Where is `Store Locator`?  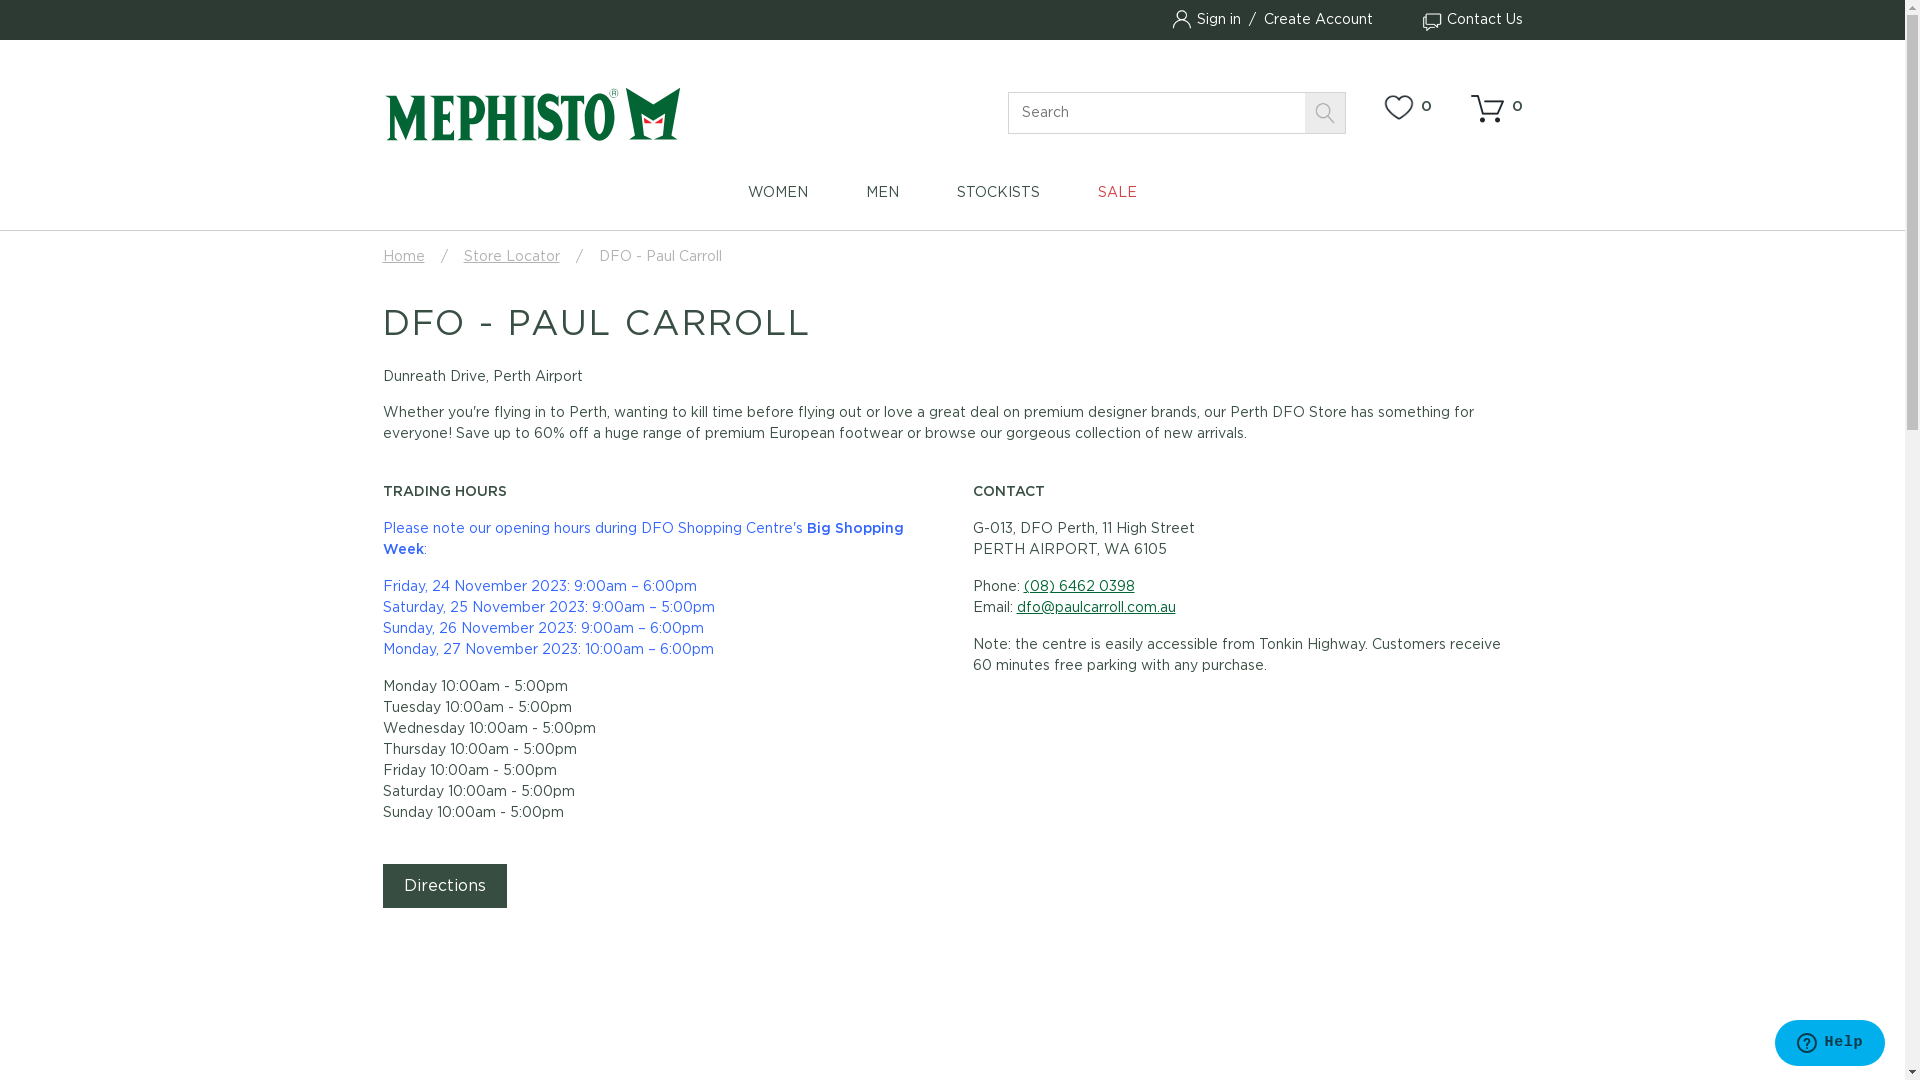
Store Locator is located at coordinates (512, 257).